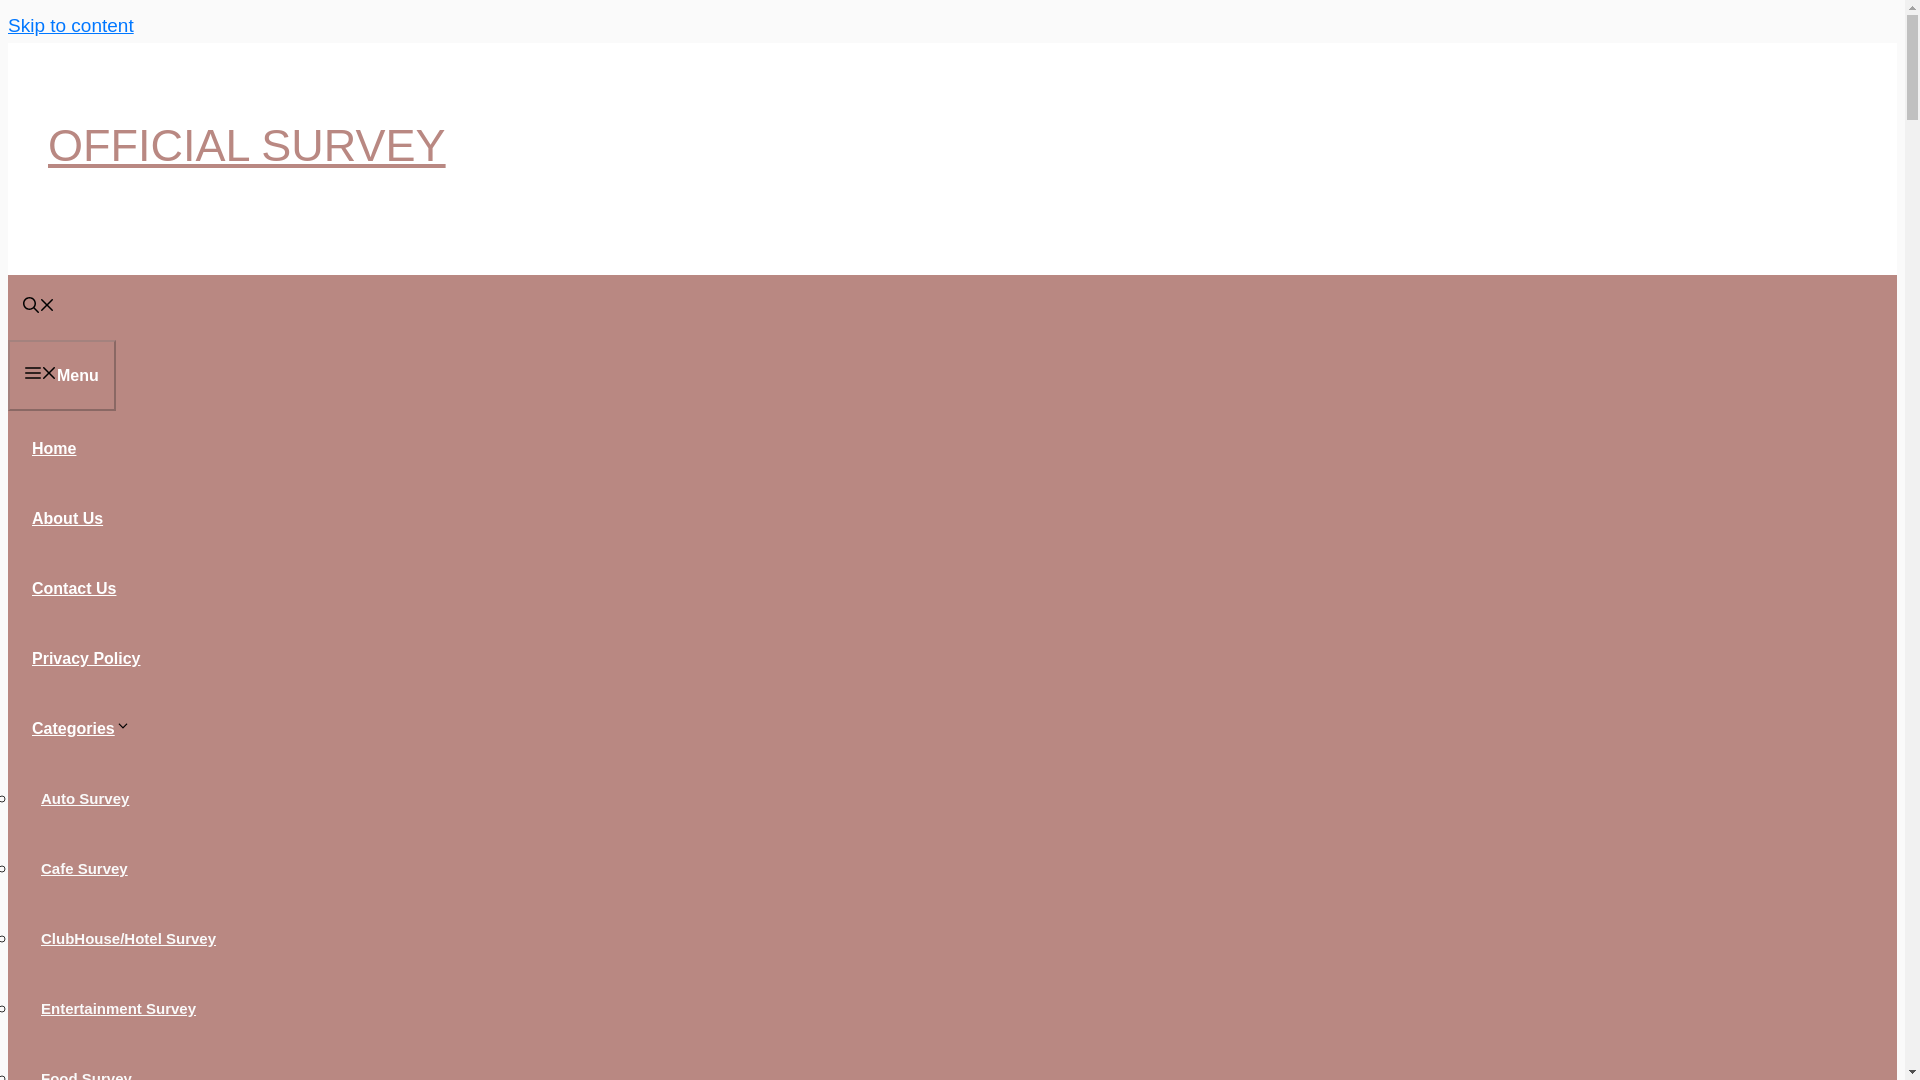  I want to click on Food Survey, so click(86, 1070).